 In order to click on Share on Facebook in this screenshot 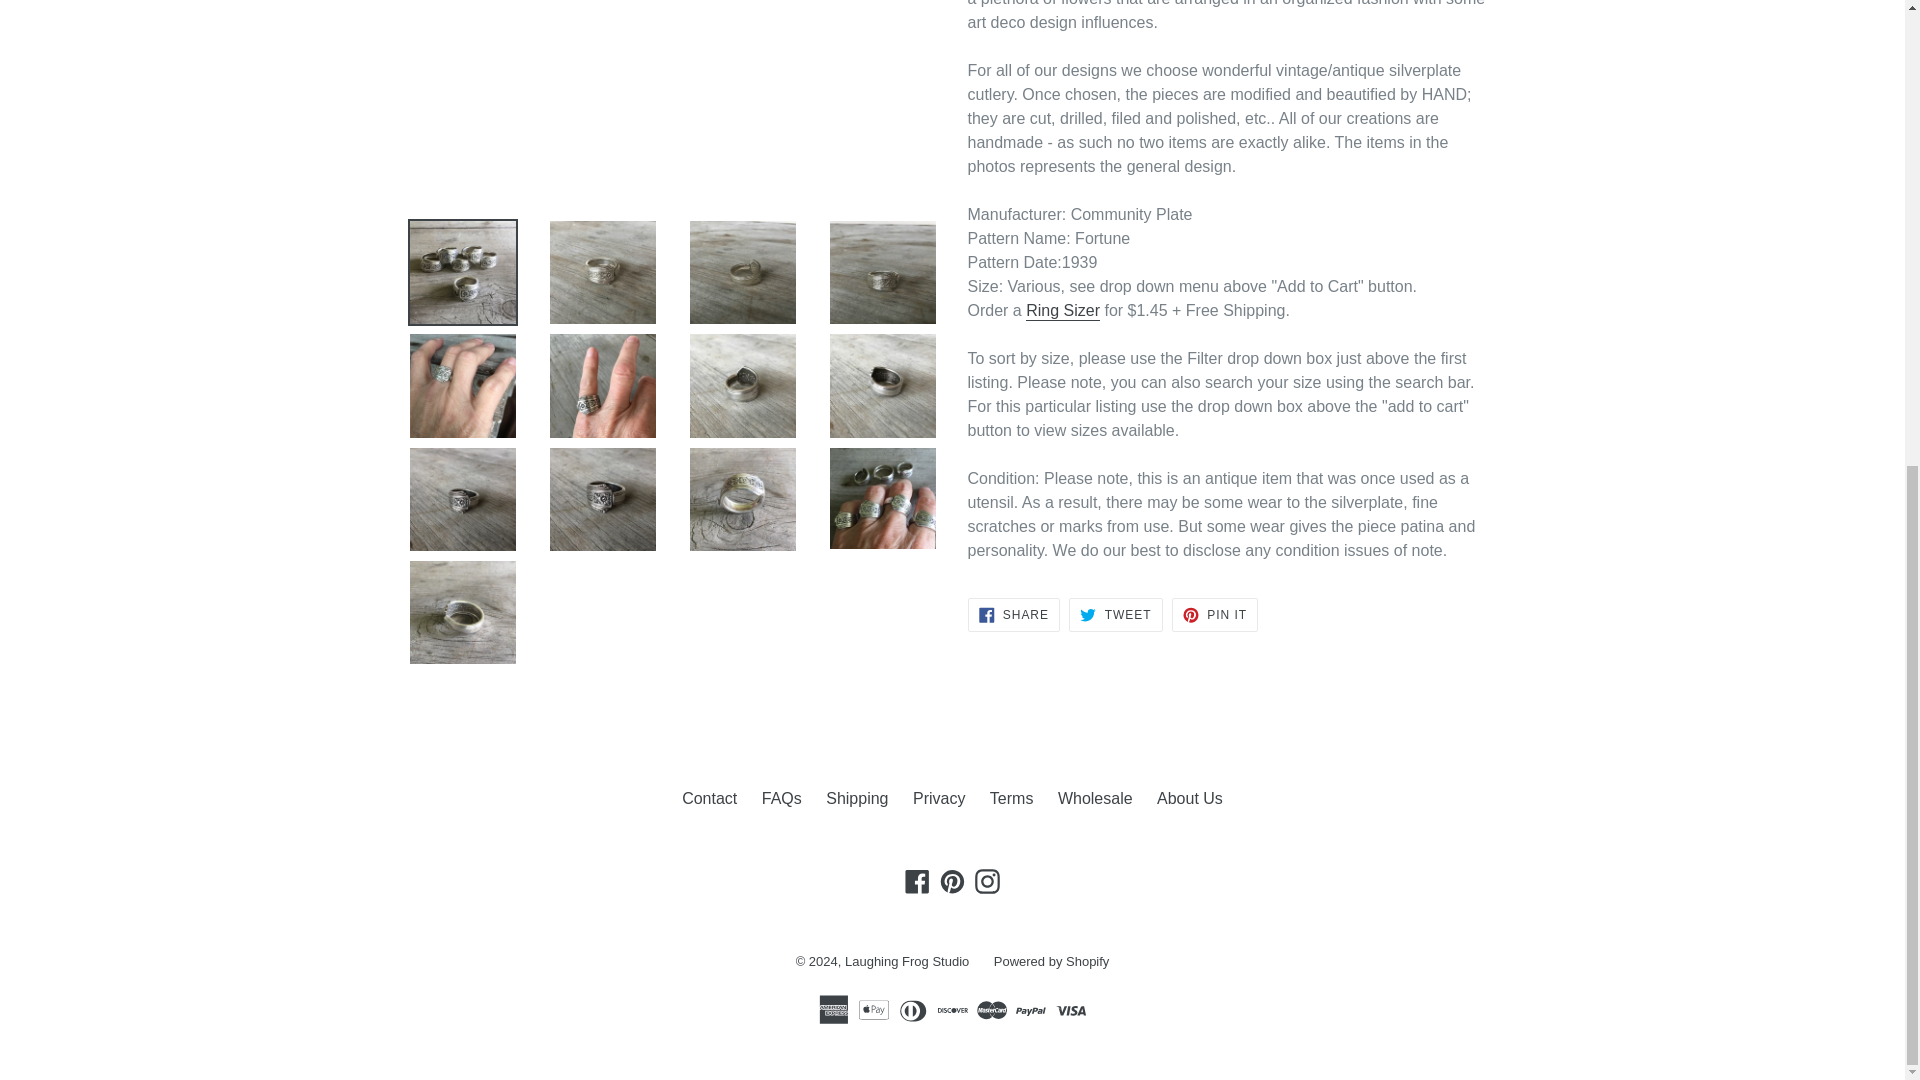, I will do `click(1013, 614)`.